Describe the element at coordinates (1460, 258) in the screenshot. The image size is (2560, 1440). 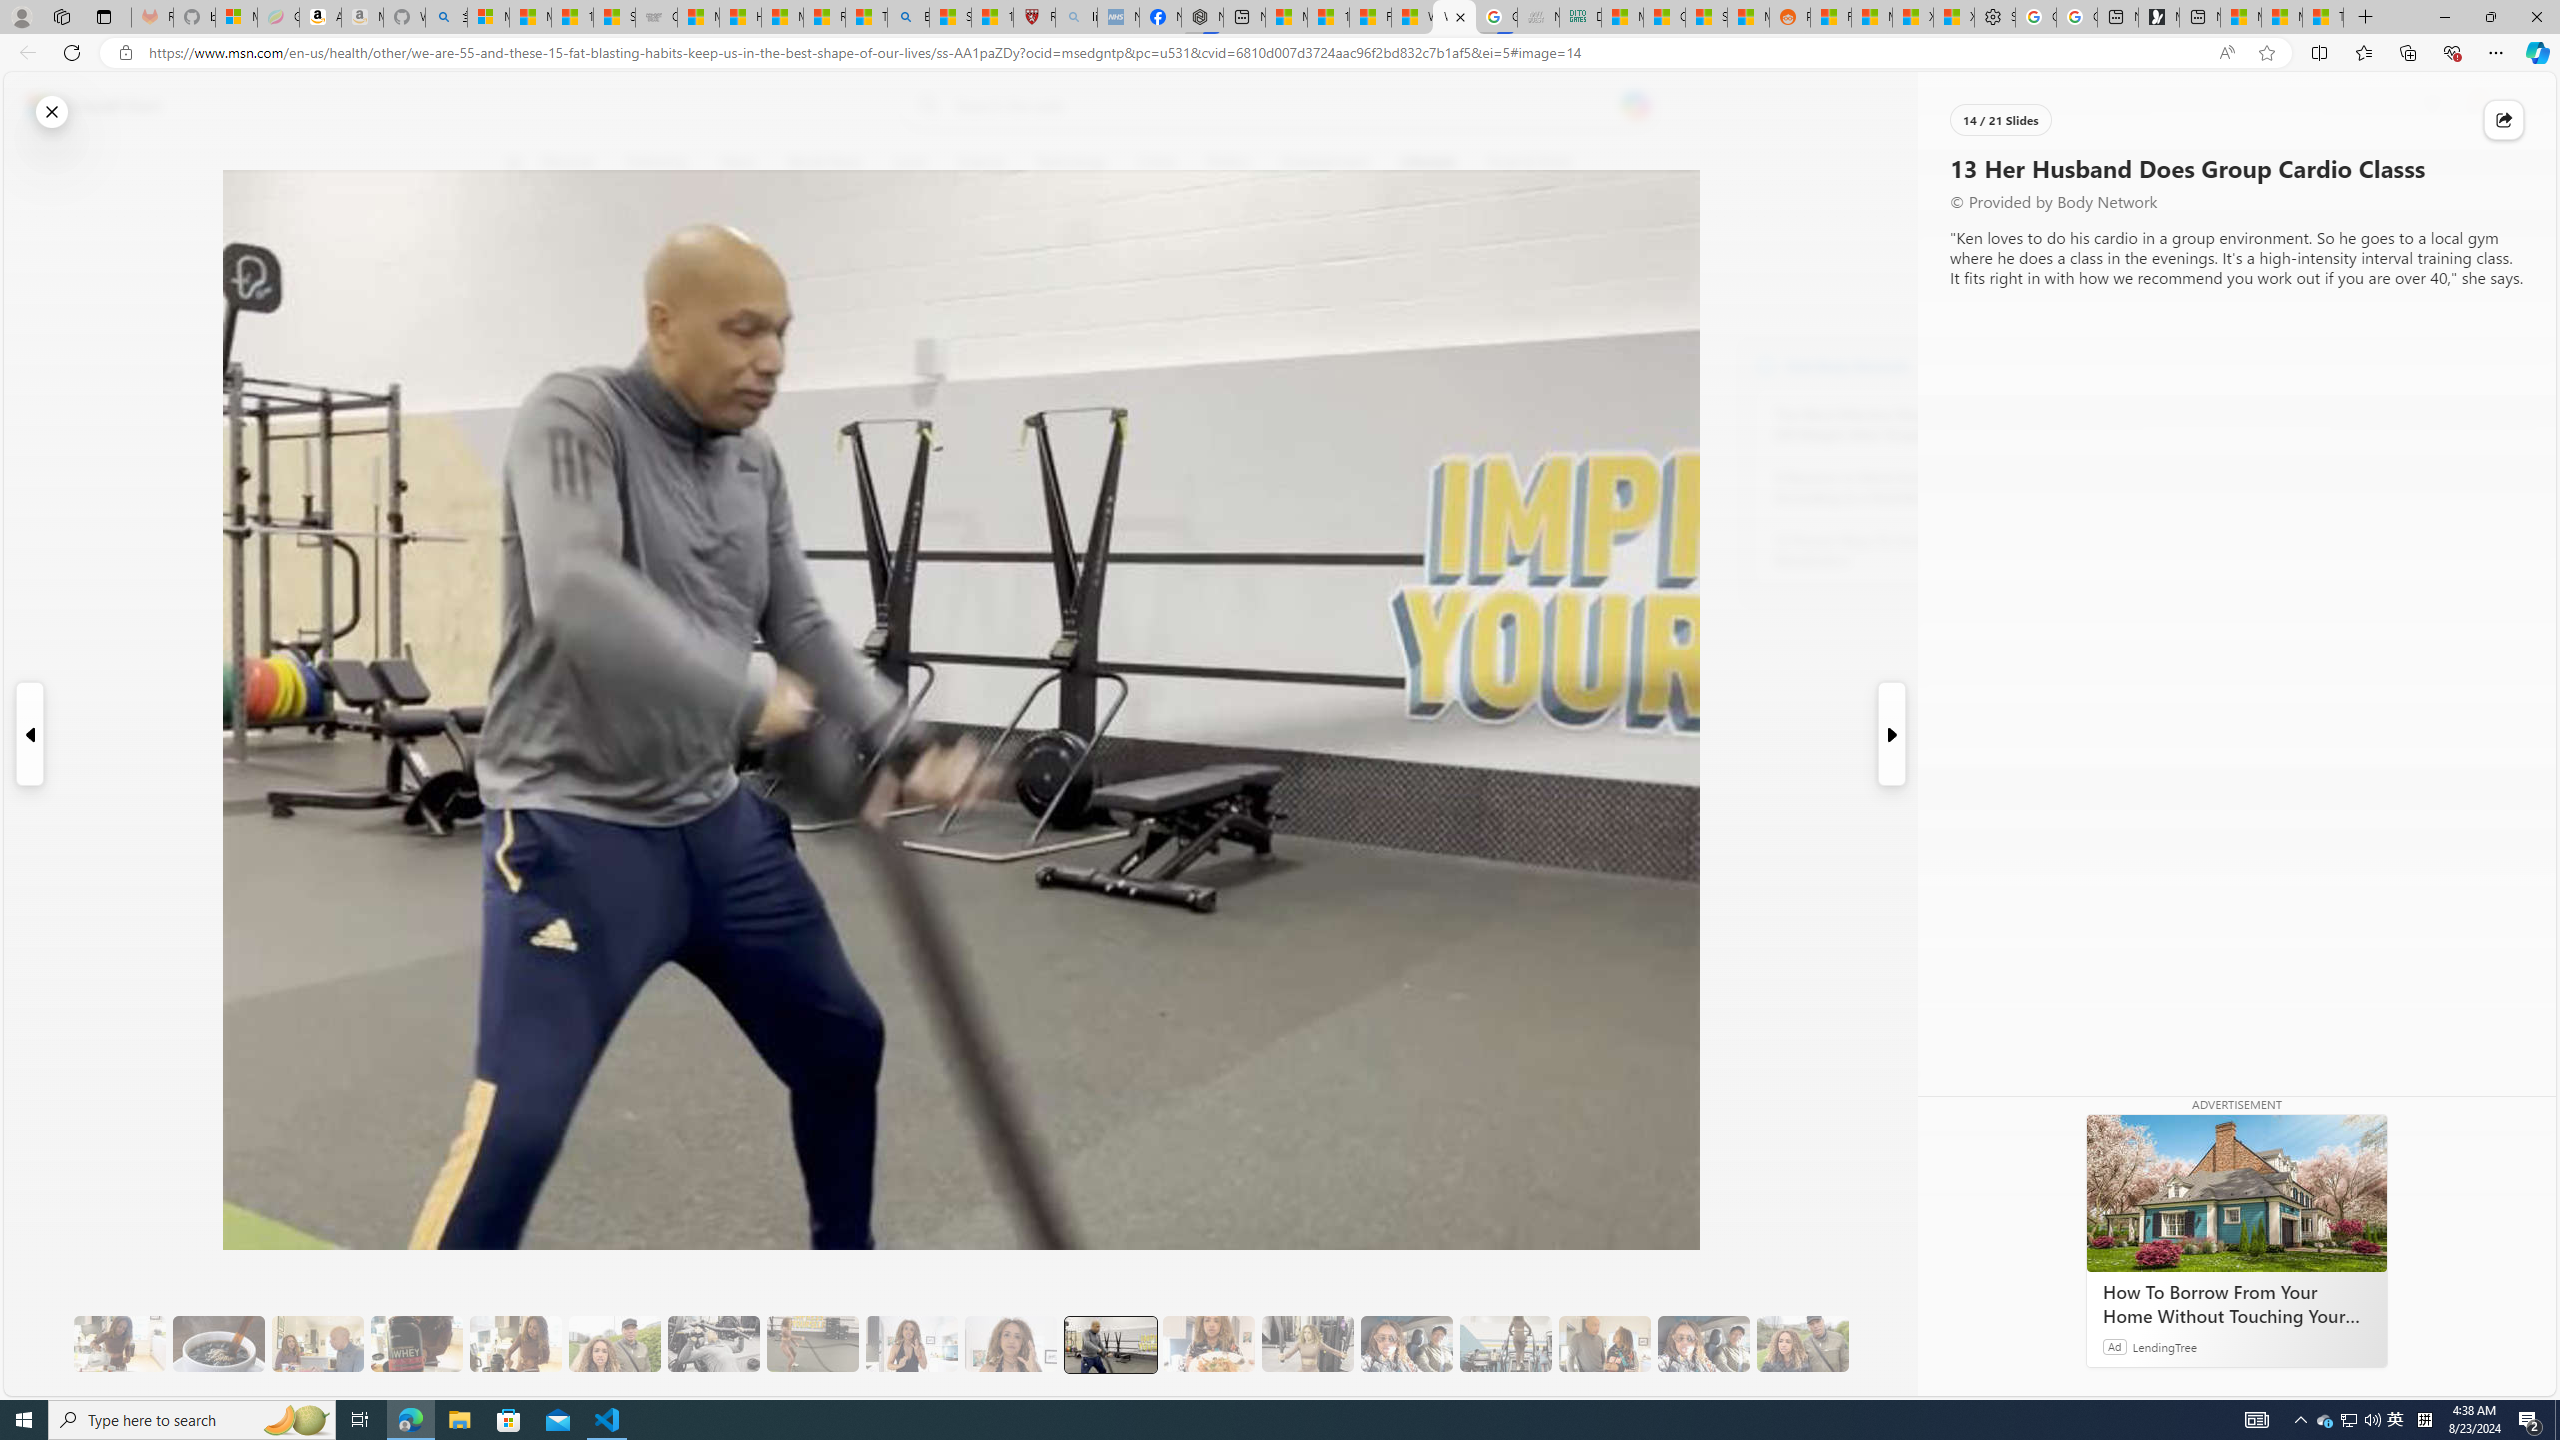
I see `Go to publisher's site` at that location.